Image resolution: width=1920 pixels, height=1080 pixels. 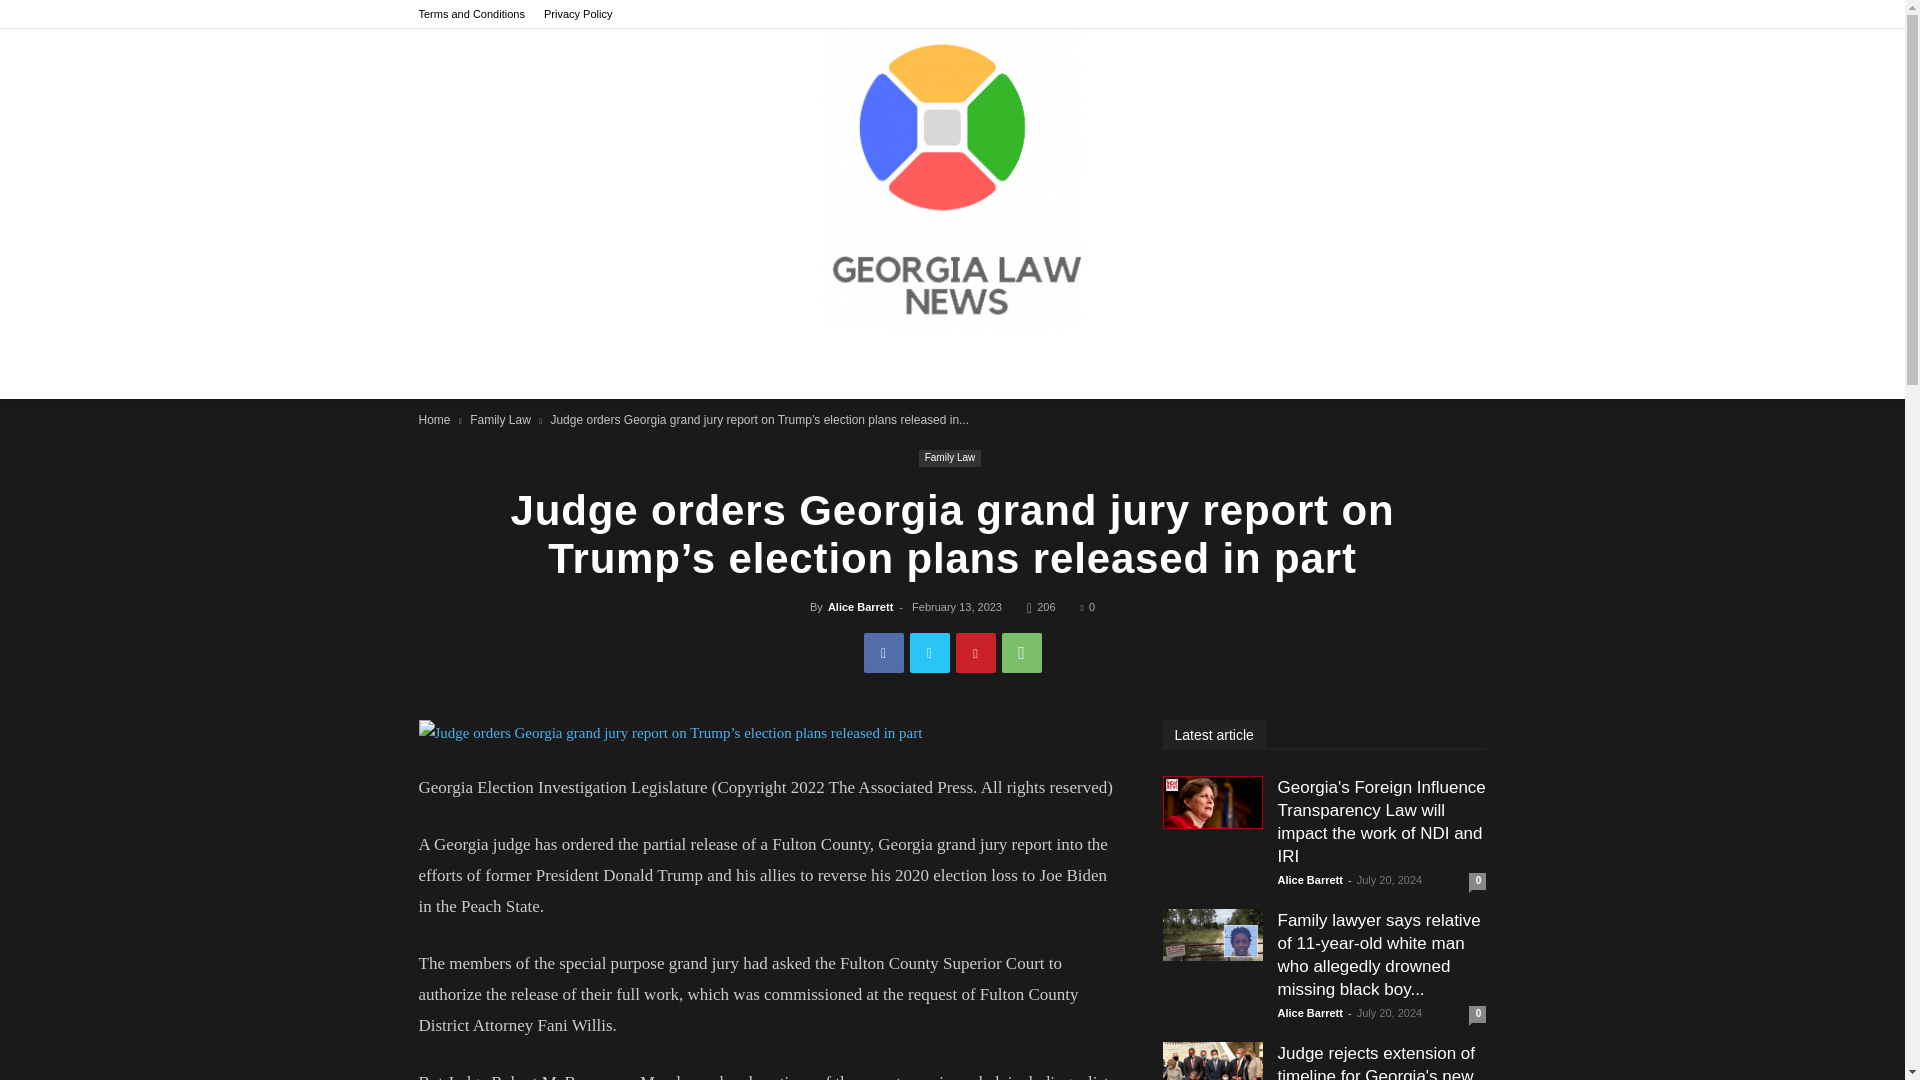 What do you see at coordinates (950, 458) in the screenshot?
I see `Family Law` at bounding box center [950, 458].